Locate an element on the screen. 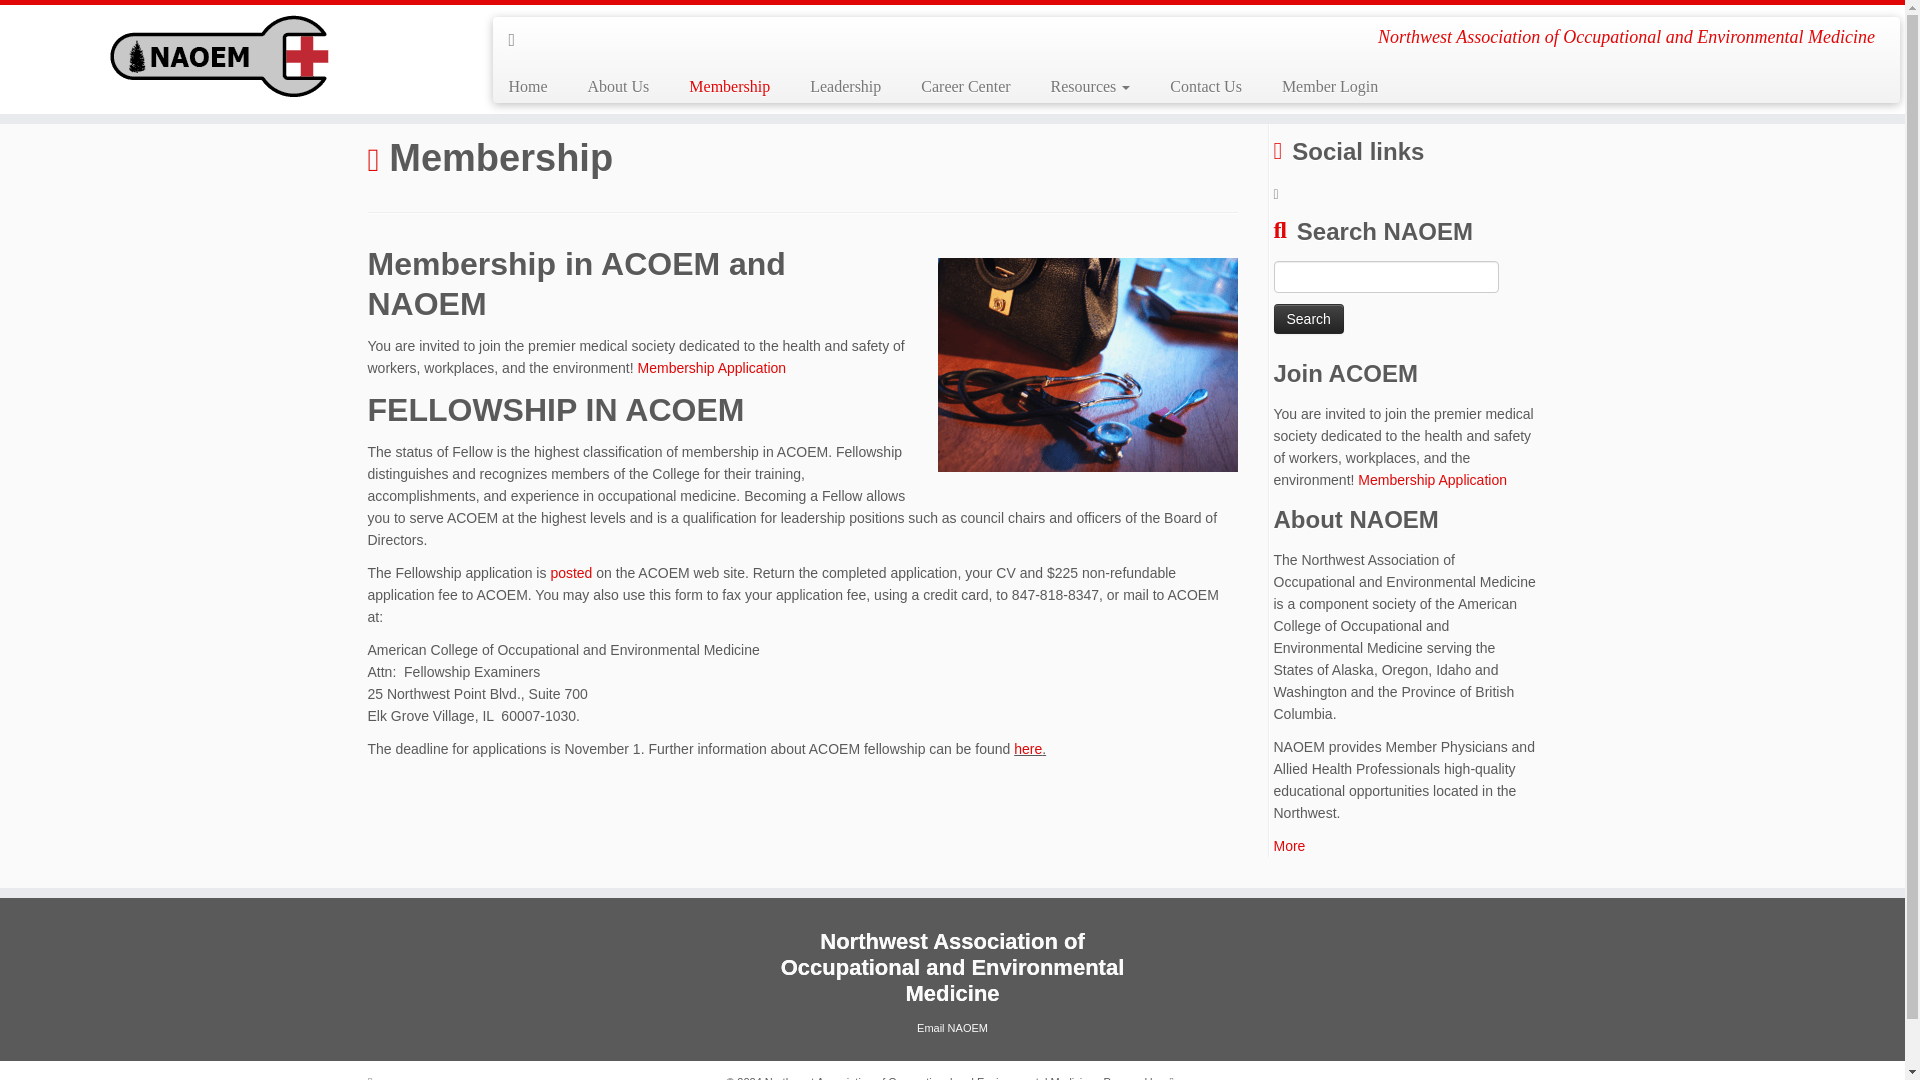 The image size is (1920, 1080). Membership Application is located at coordinates (1432, 480).